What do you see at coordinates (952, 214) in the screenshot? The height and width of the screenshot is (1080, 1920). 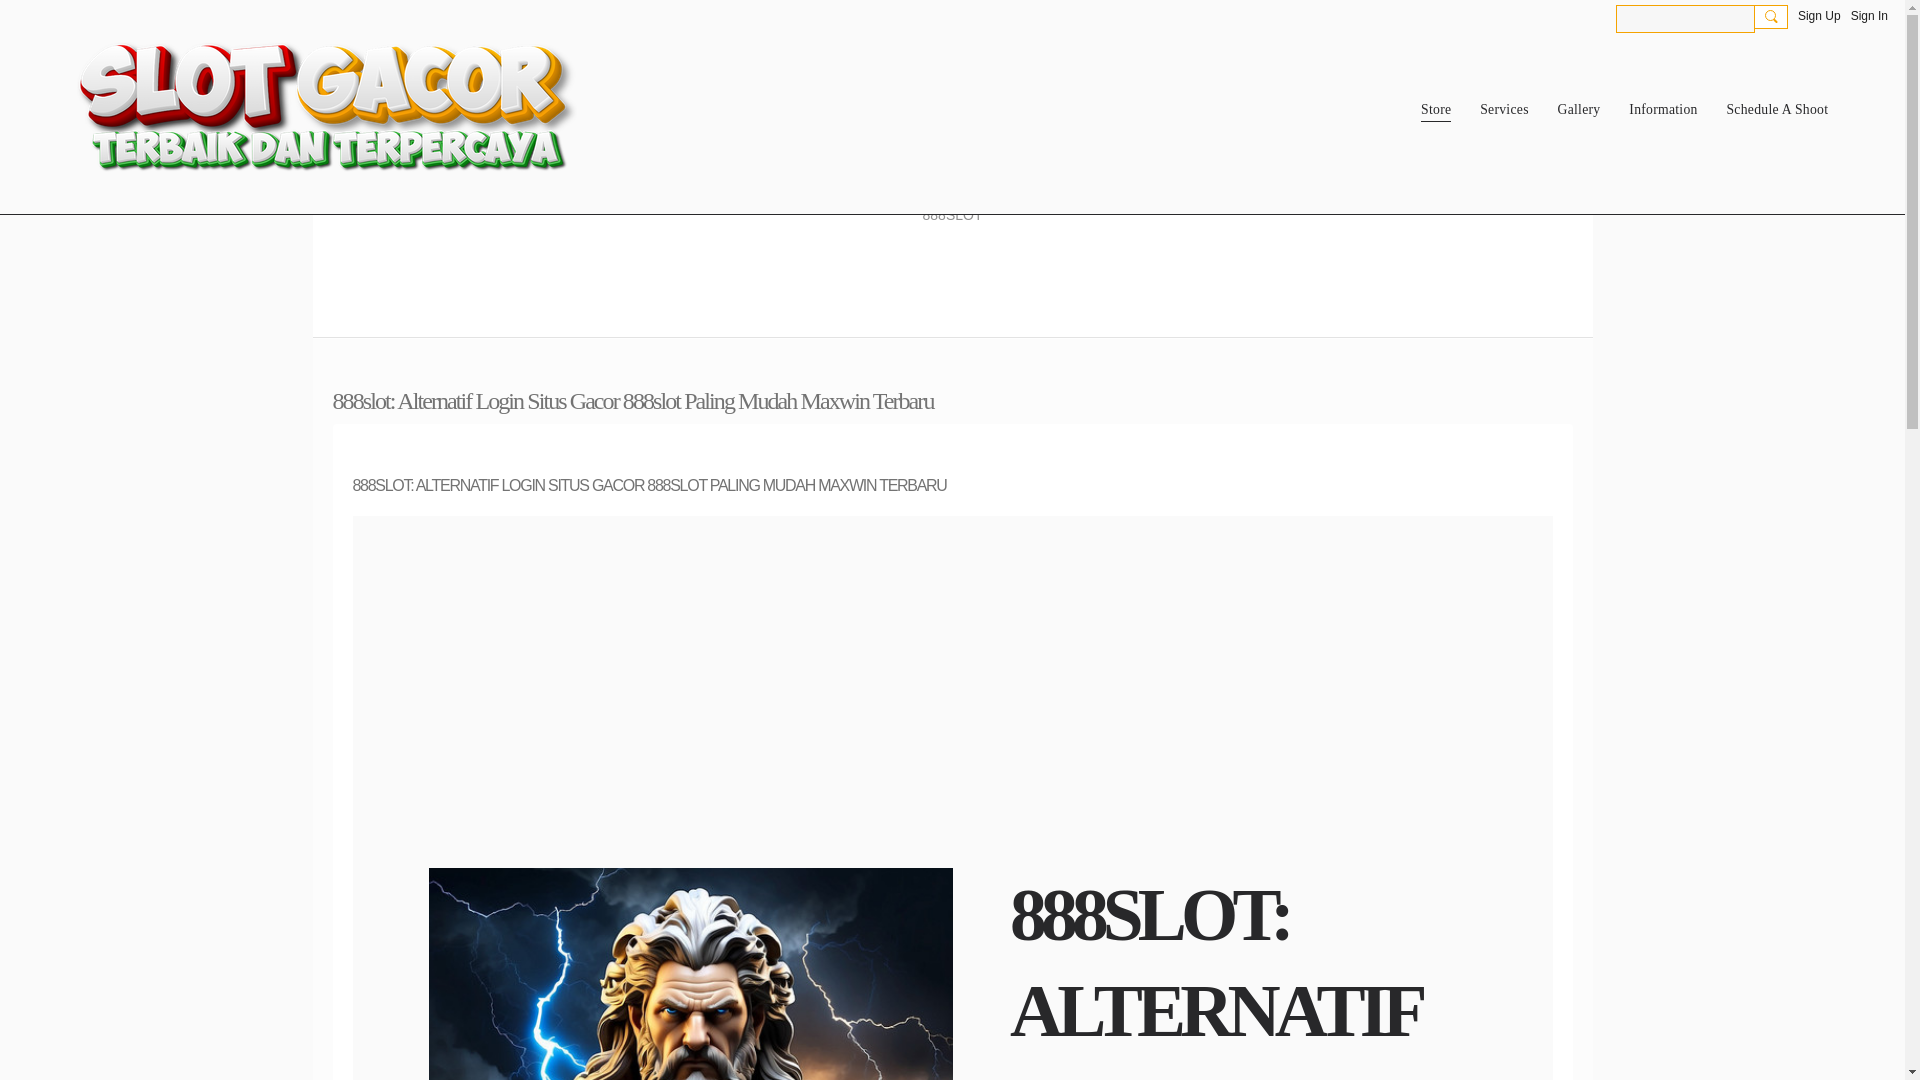 I see `888SLOT` at bounding box center [952, 214].